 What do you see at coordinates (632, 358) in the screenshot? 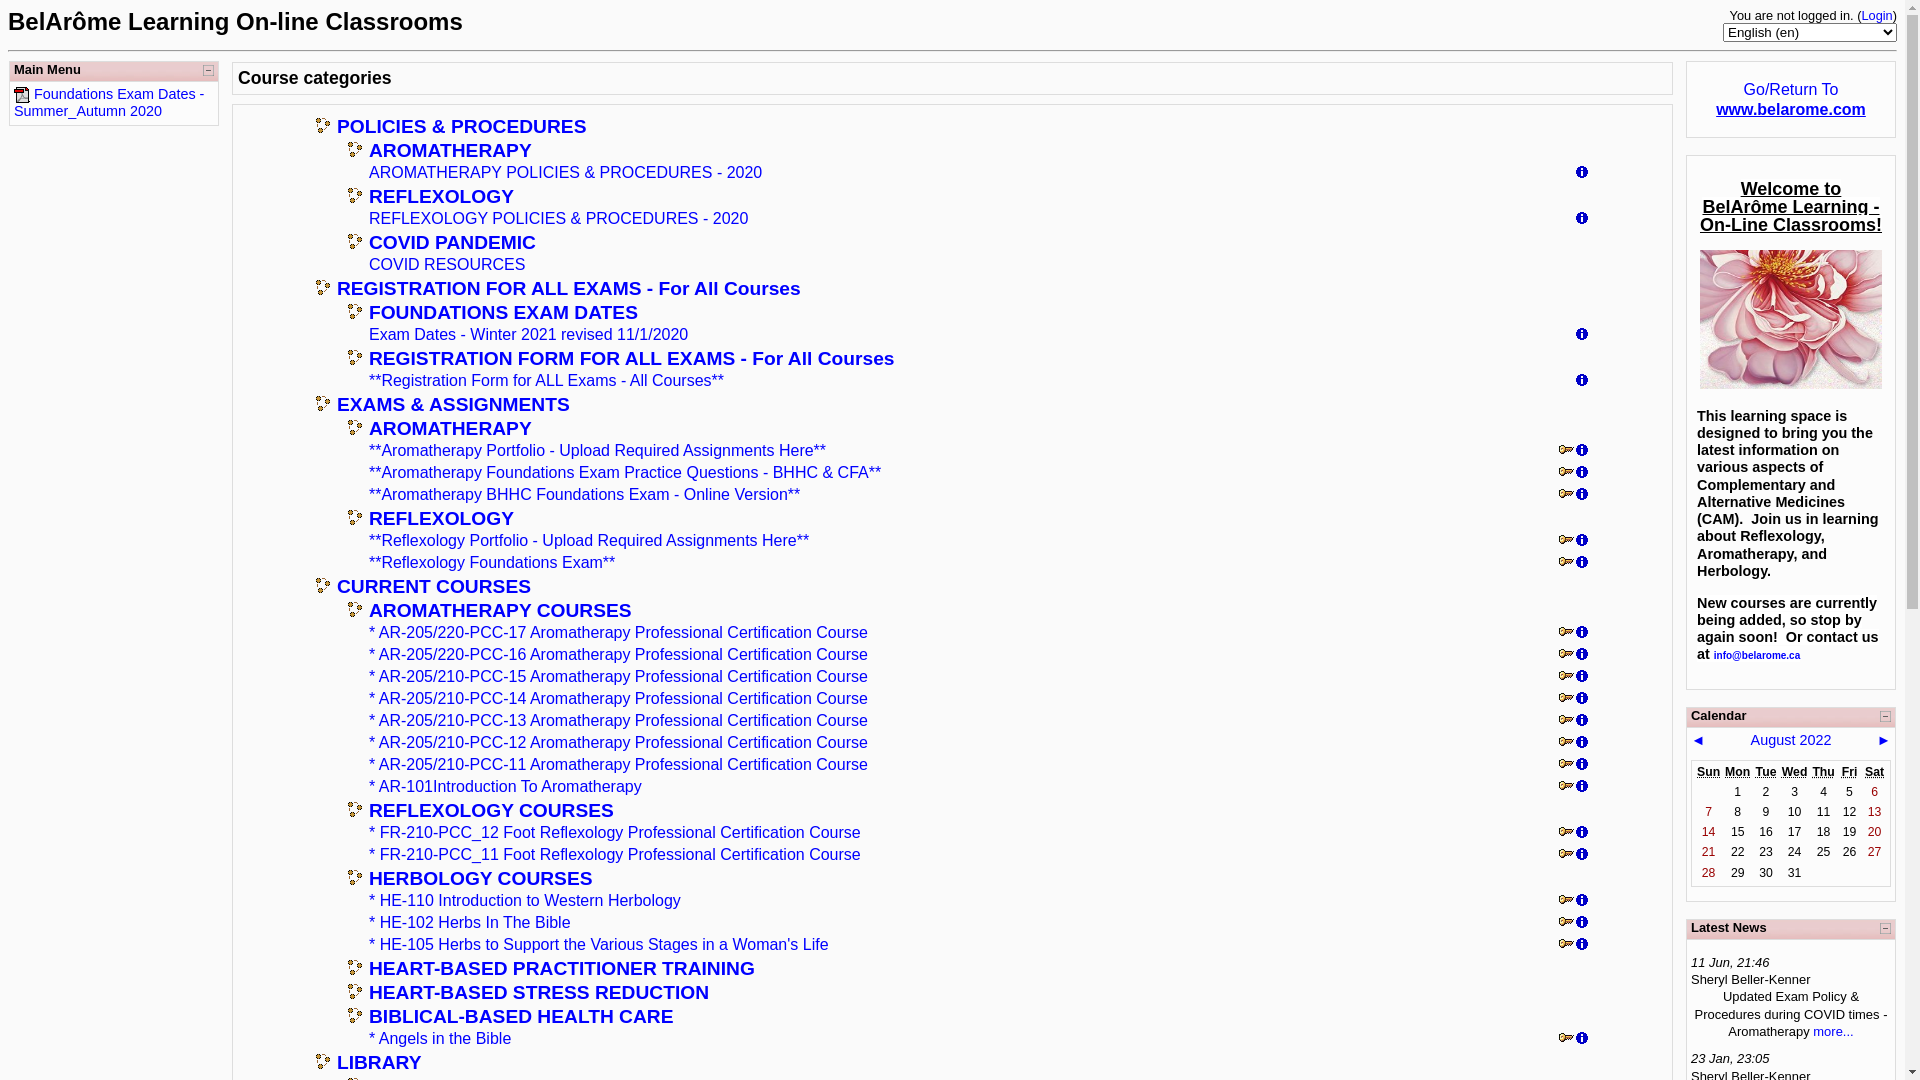
I see `REGISTRATION FORM FOR ALL EXAMS - For All Courses` at bounding box center [632, 358].